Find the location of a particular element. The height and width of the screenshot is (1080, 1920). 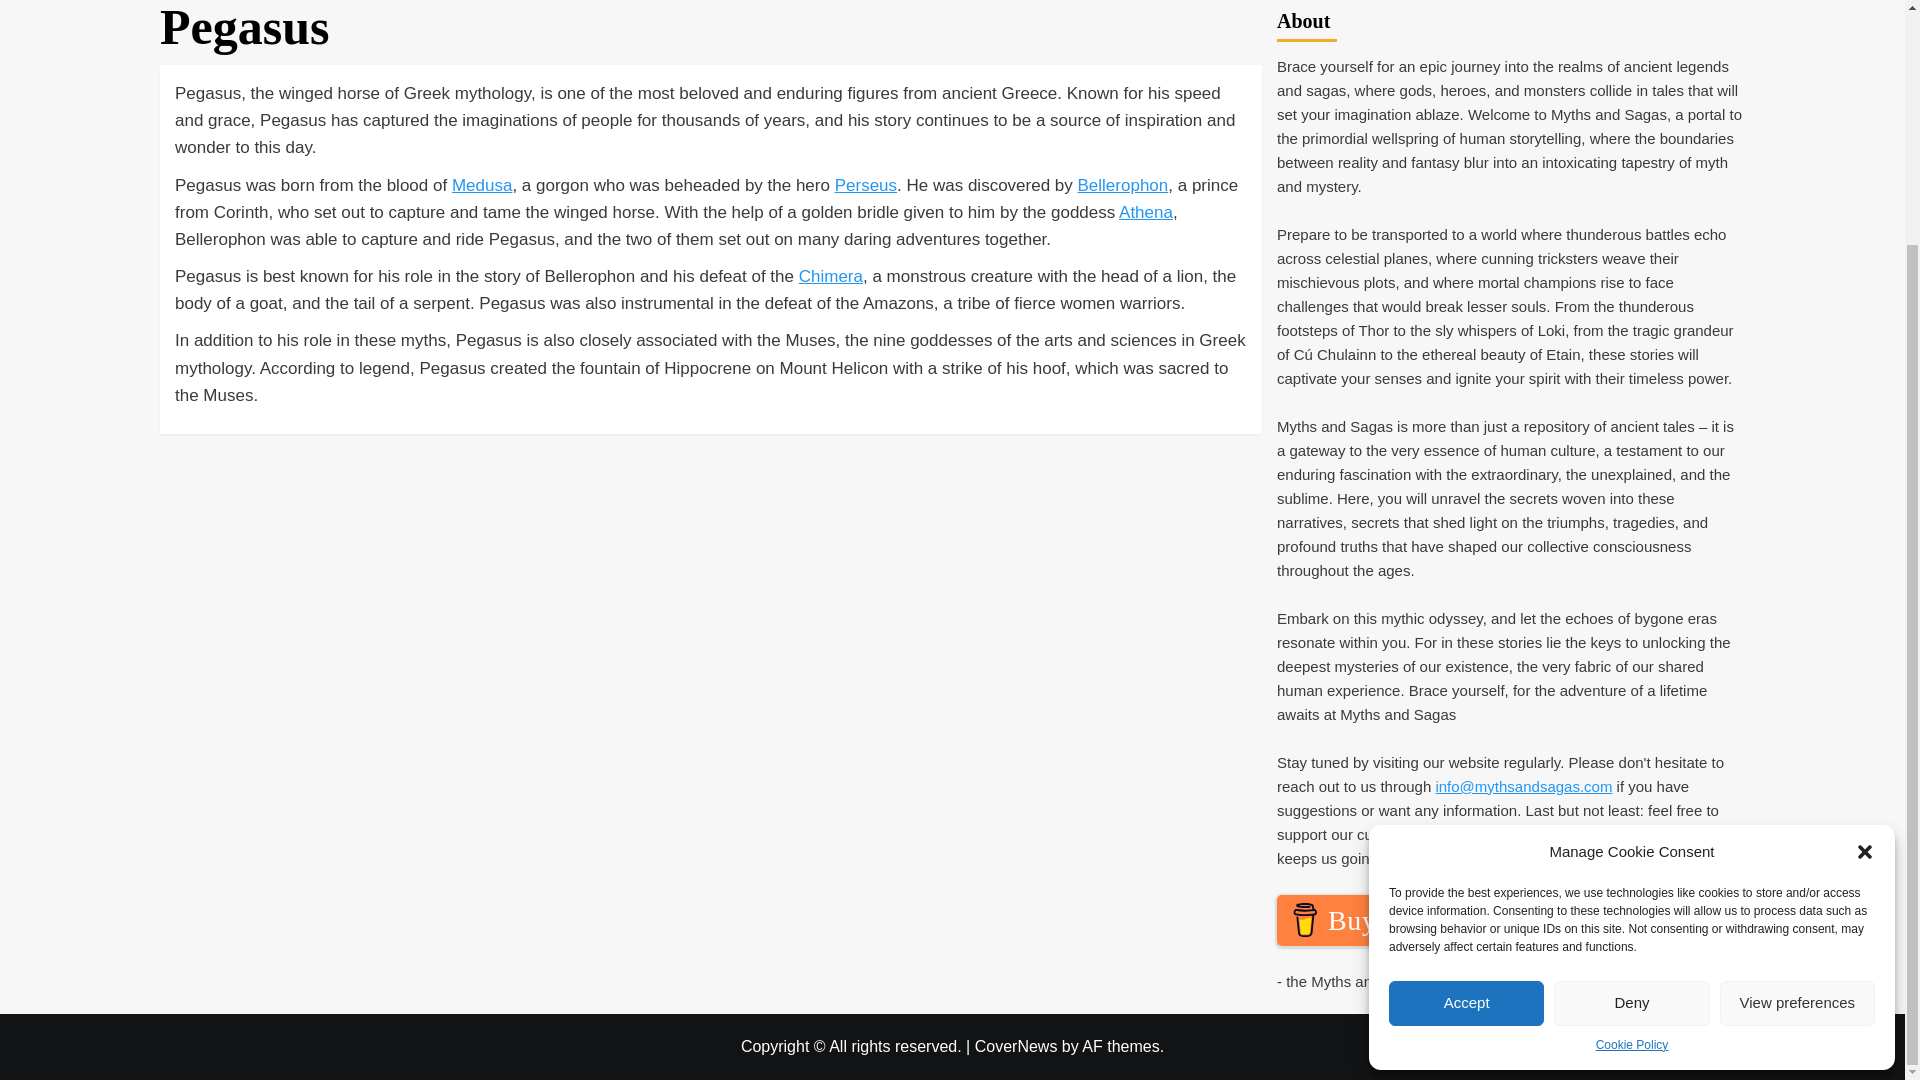

Accept is located at coordinates (1466, 700).